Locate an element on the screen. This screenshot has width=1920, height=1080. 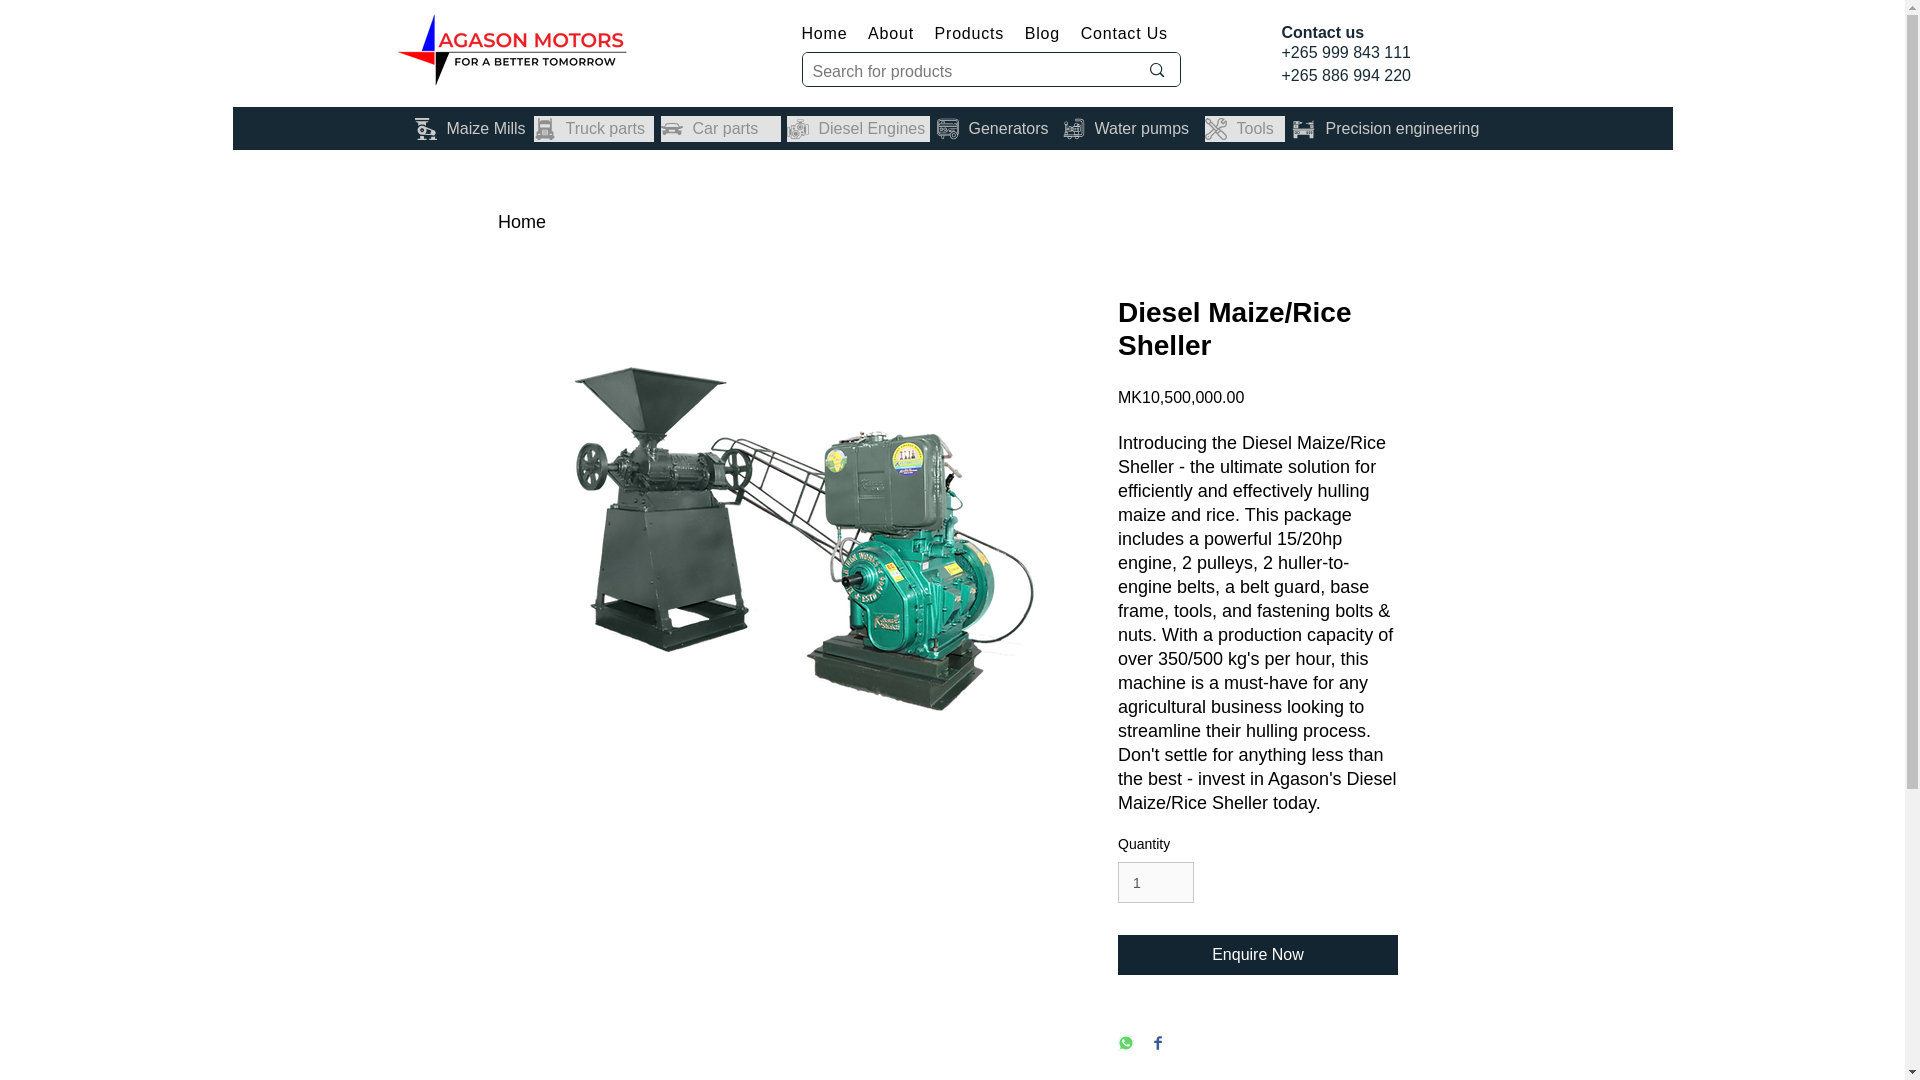
Enquire Now is located at coordinates (1257, 955).